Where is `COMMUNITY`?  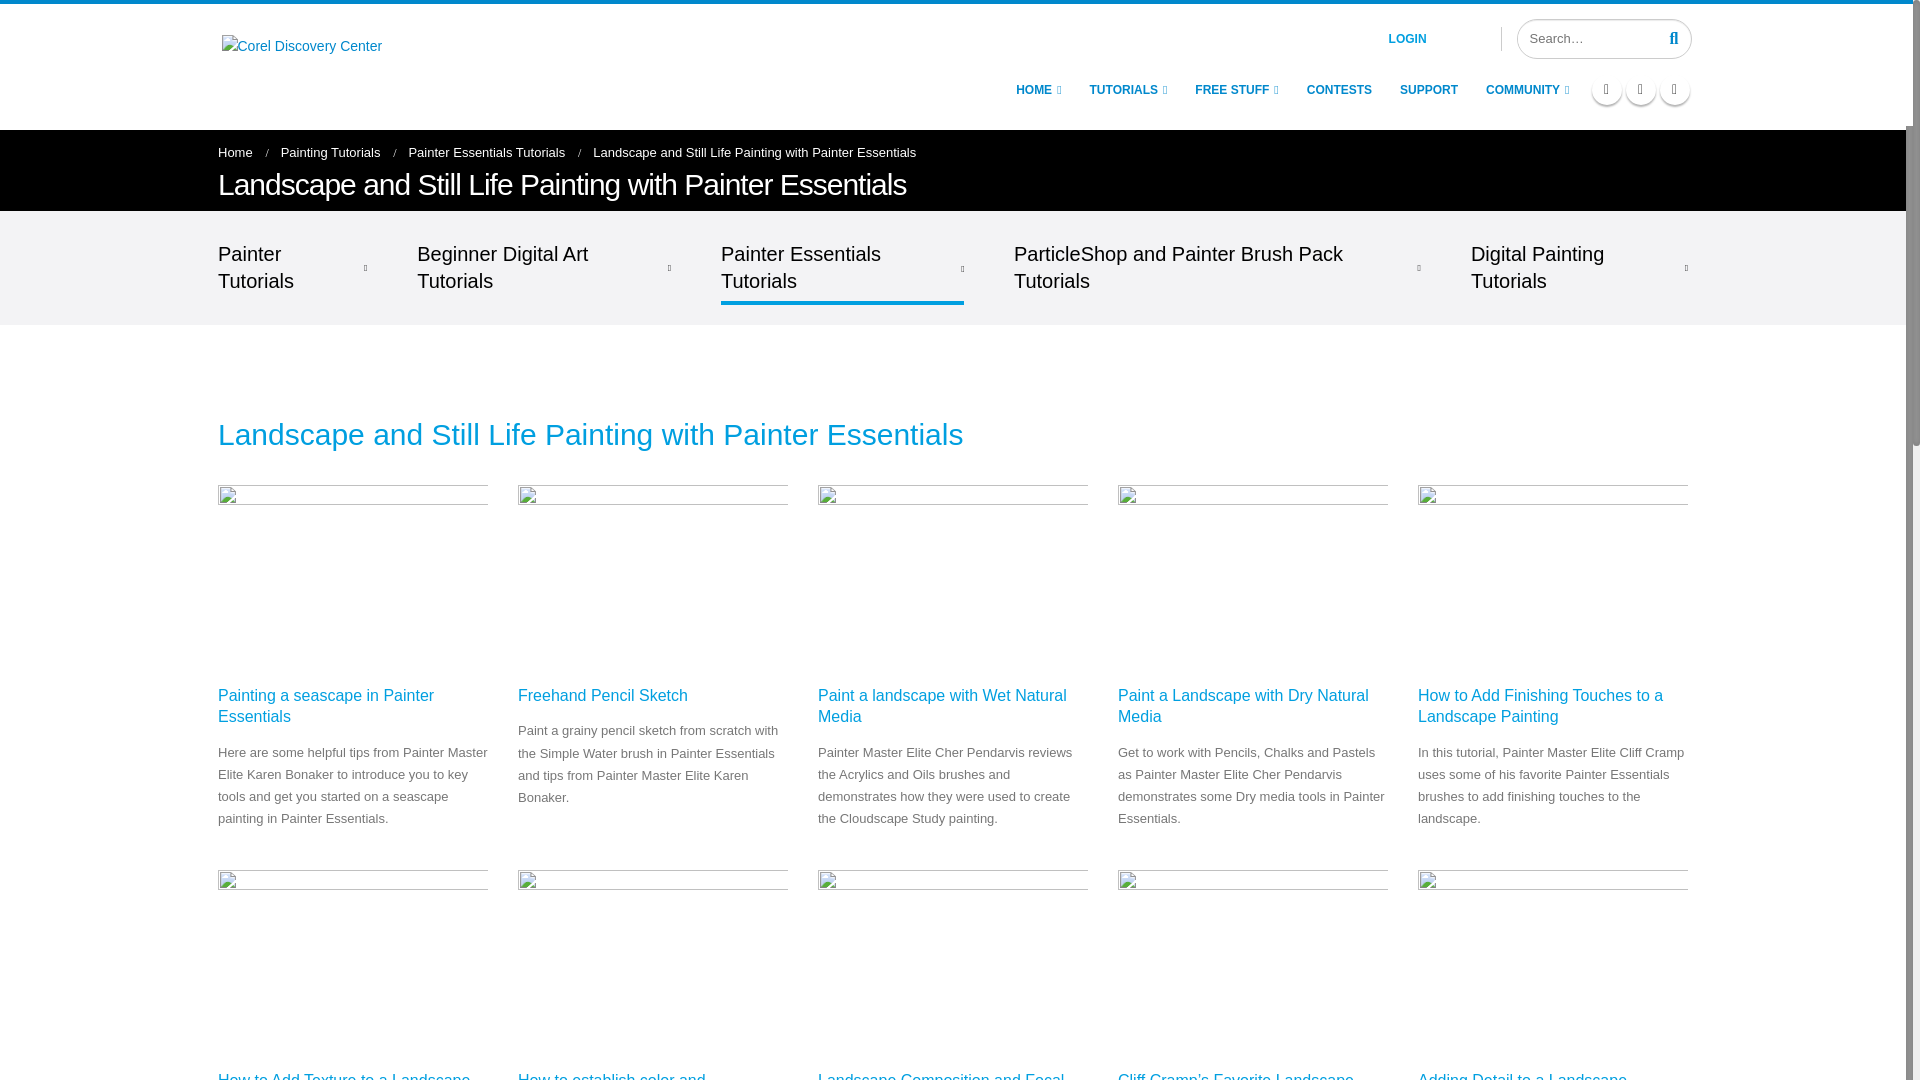
COMMUNITY is located at coordinates (1527, 90).